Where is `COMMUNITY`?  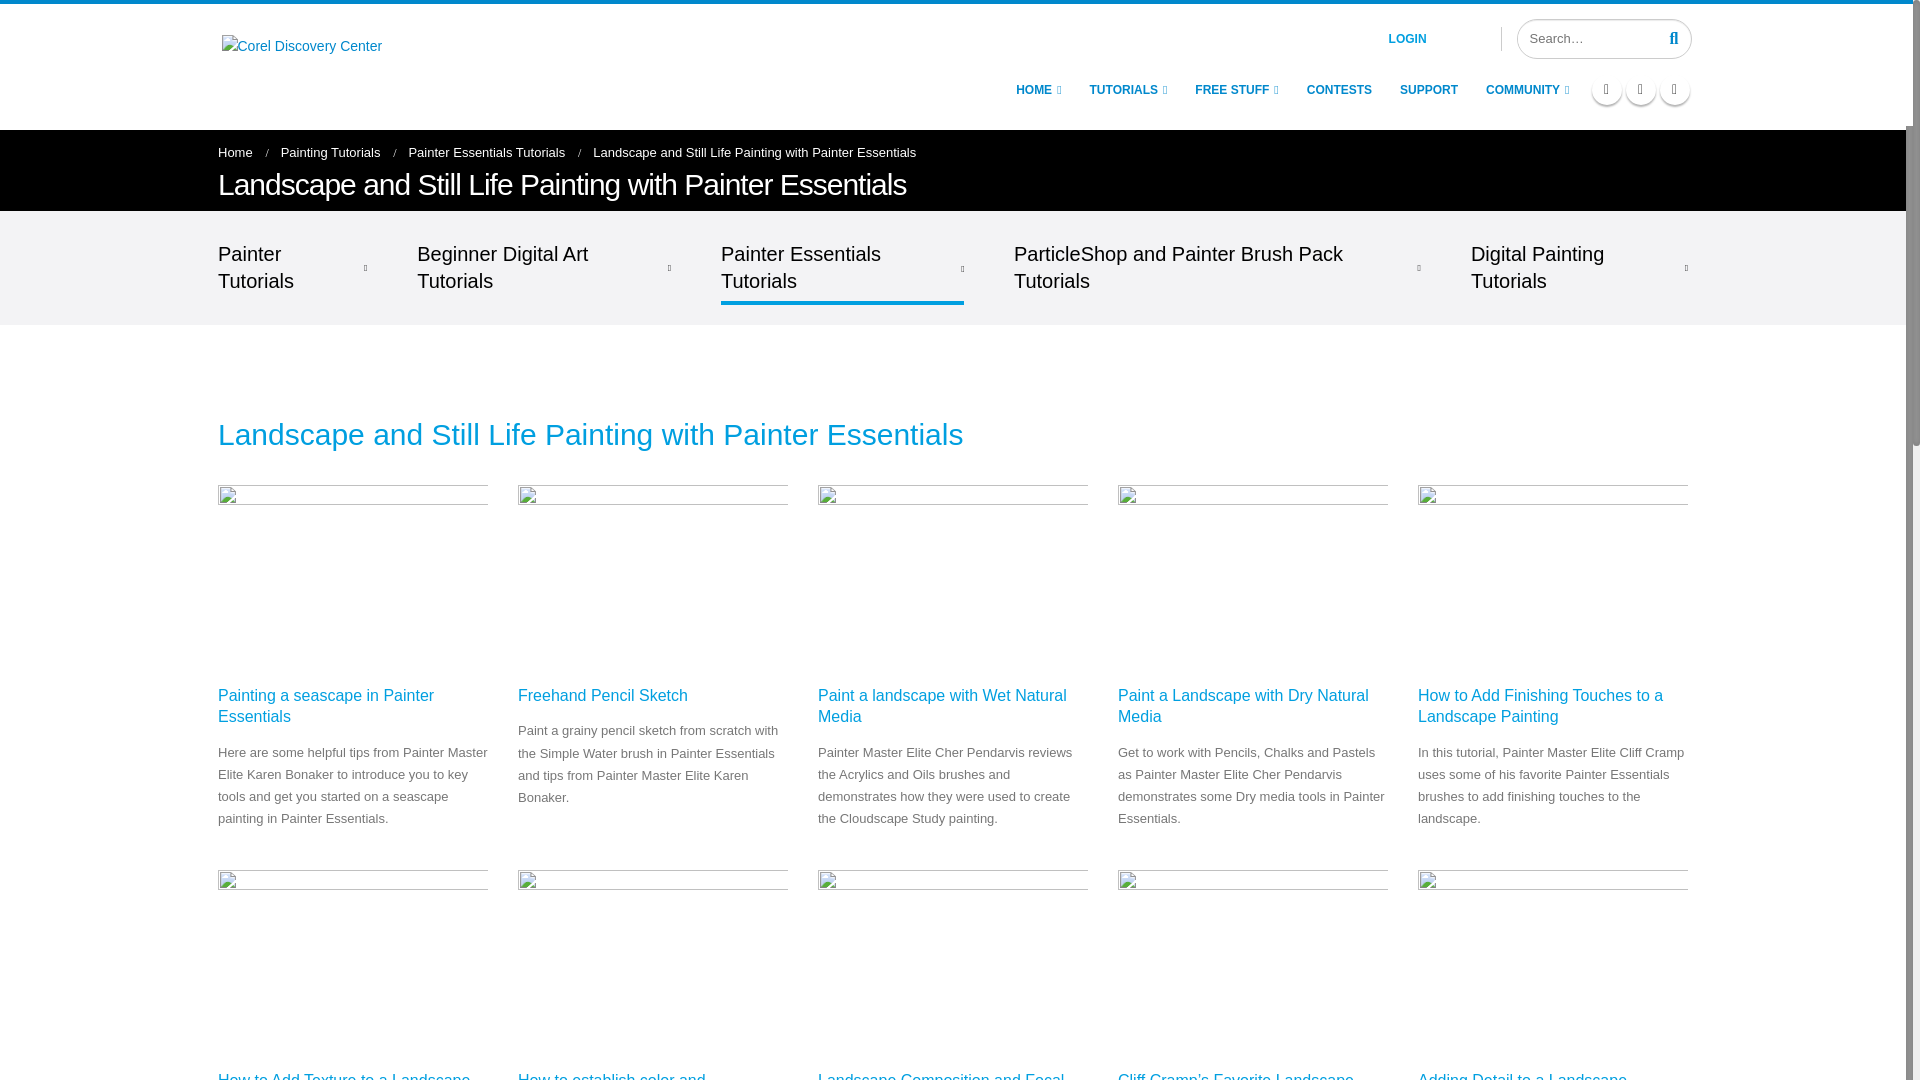
COMMUNITY is located at coordinates (1527, 90).